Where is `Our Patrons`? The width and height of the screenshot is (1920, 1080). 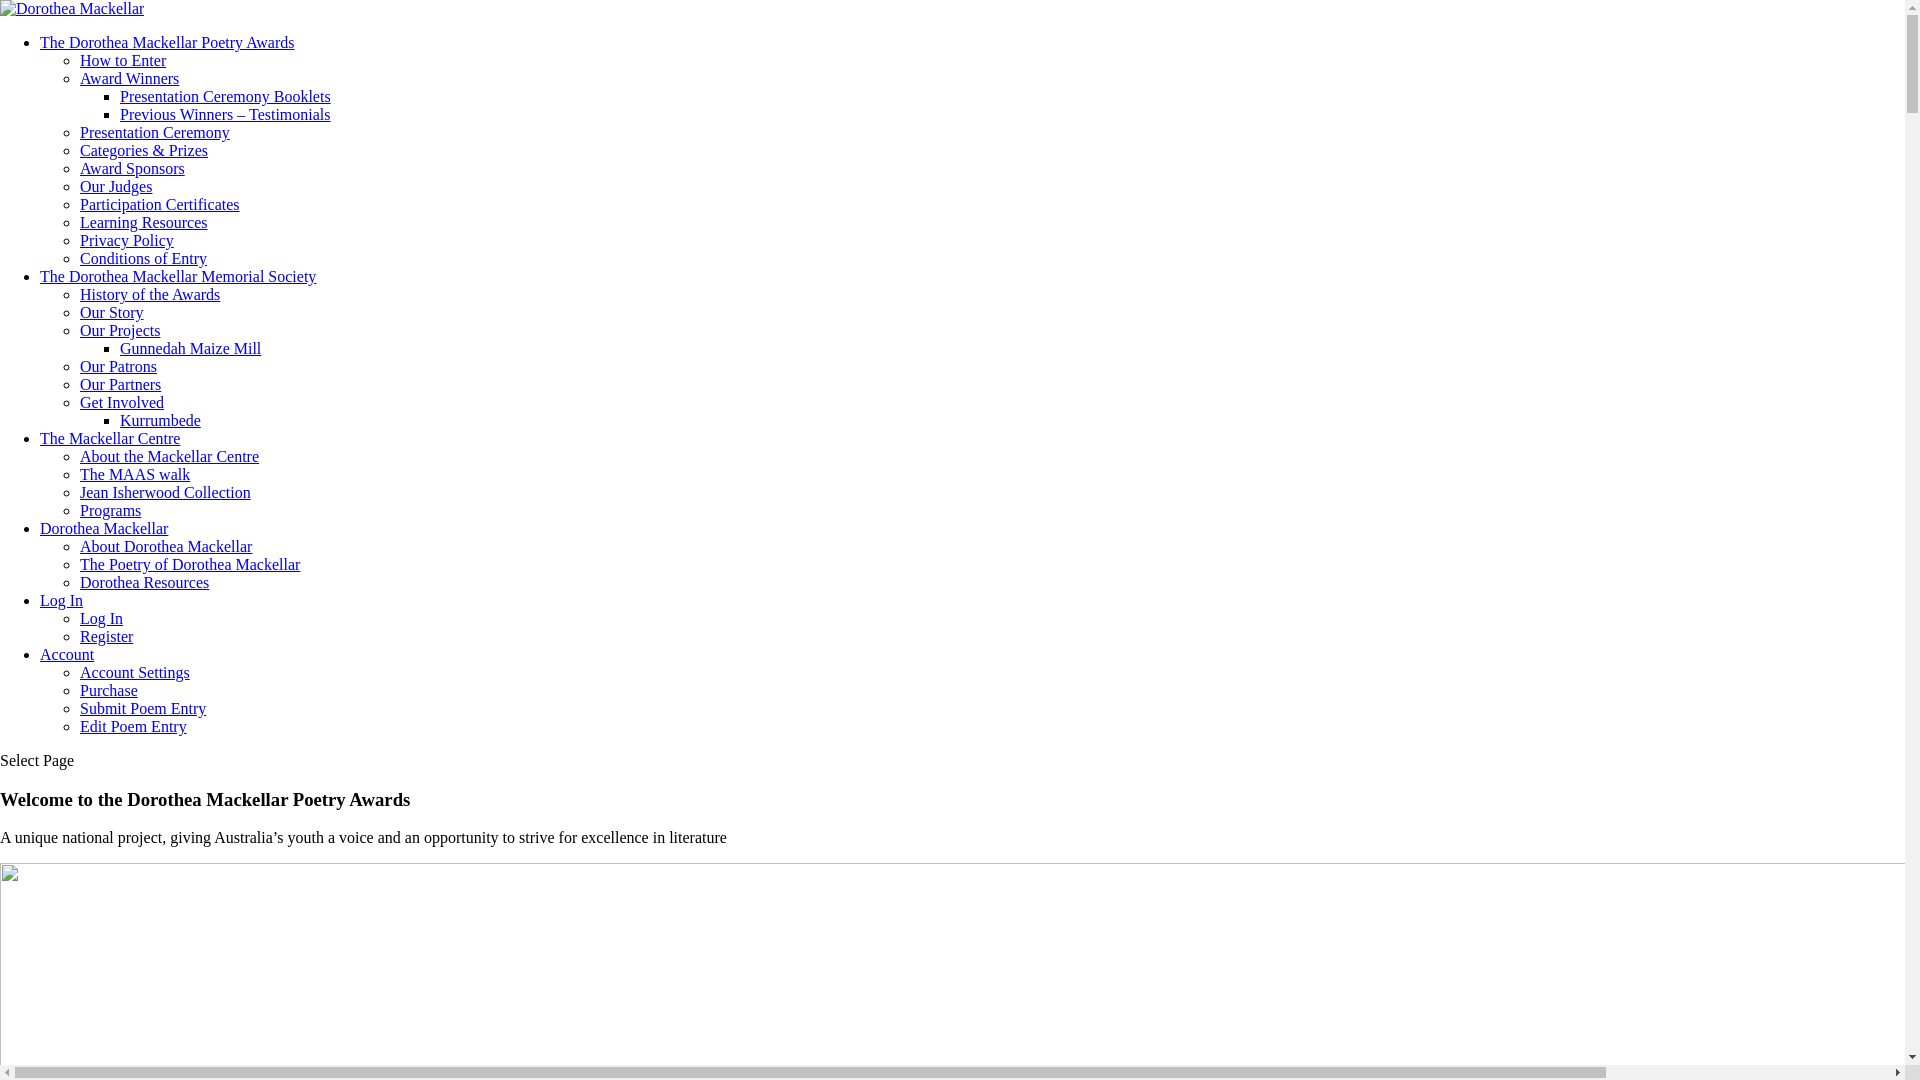 Our Patrons is located at coordinates (118, 366).